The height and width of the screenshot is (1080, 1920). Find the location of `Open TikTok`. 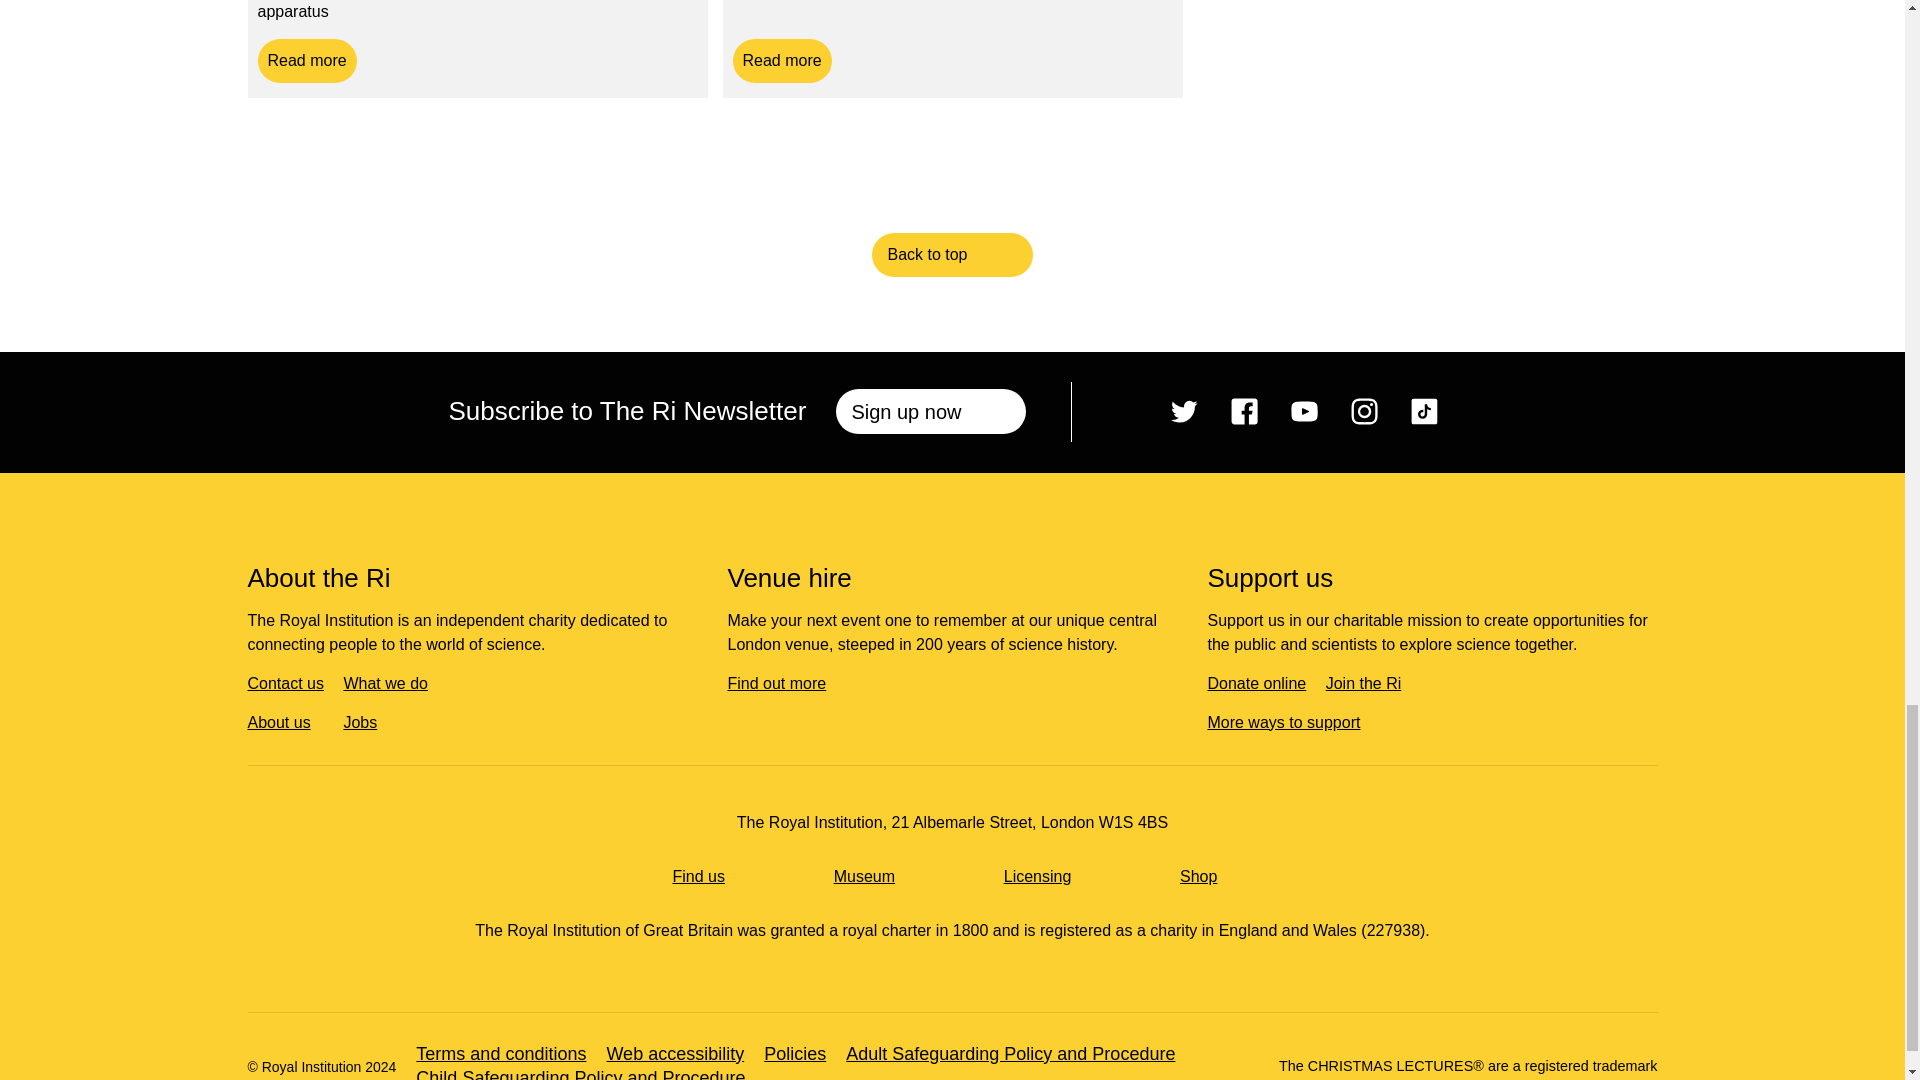

Open TikTok is located at coordinates (1364, 411).